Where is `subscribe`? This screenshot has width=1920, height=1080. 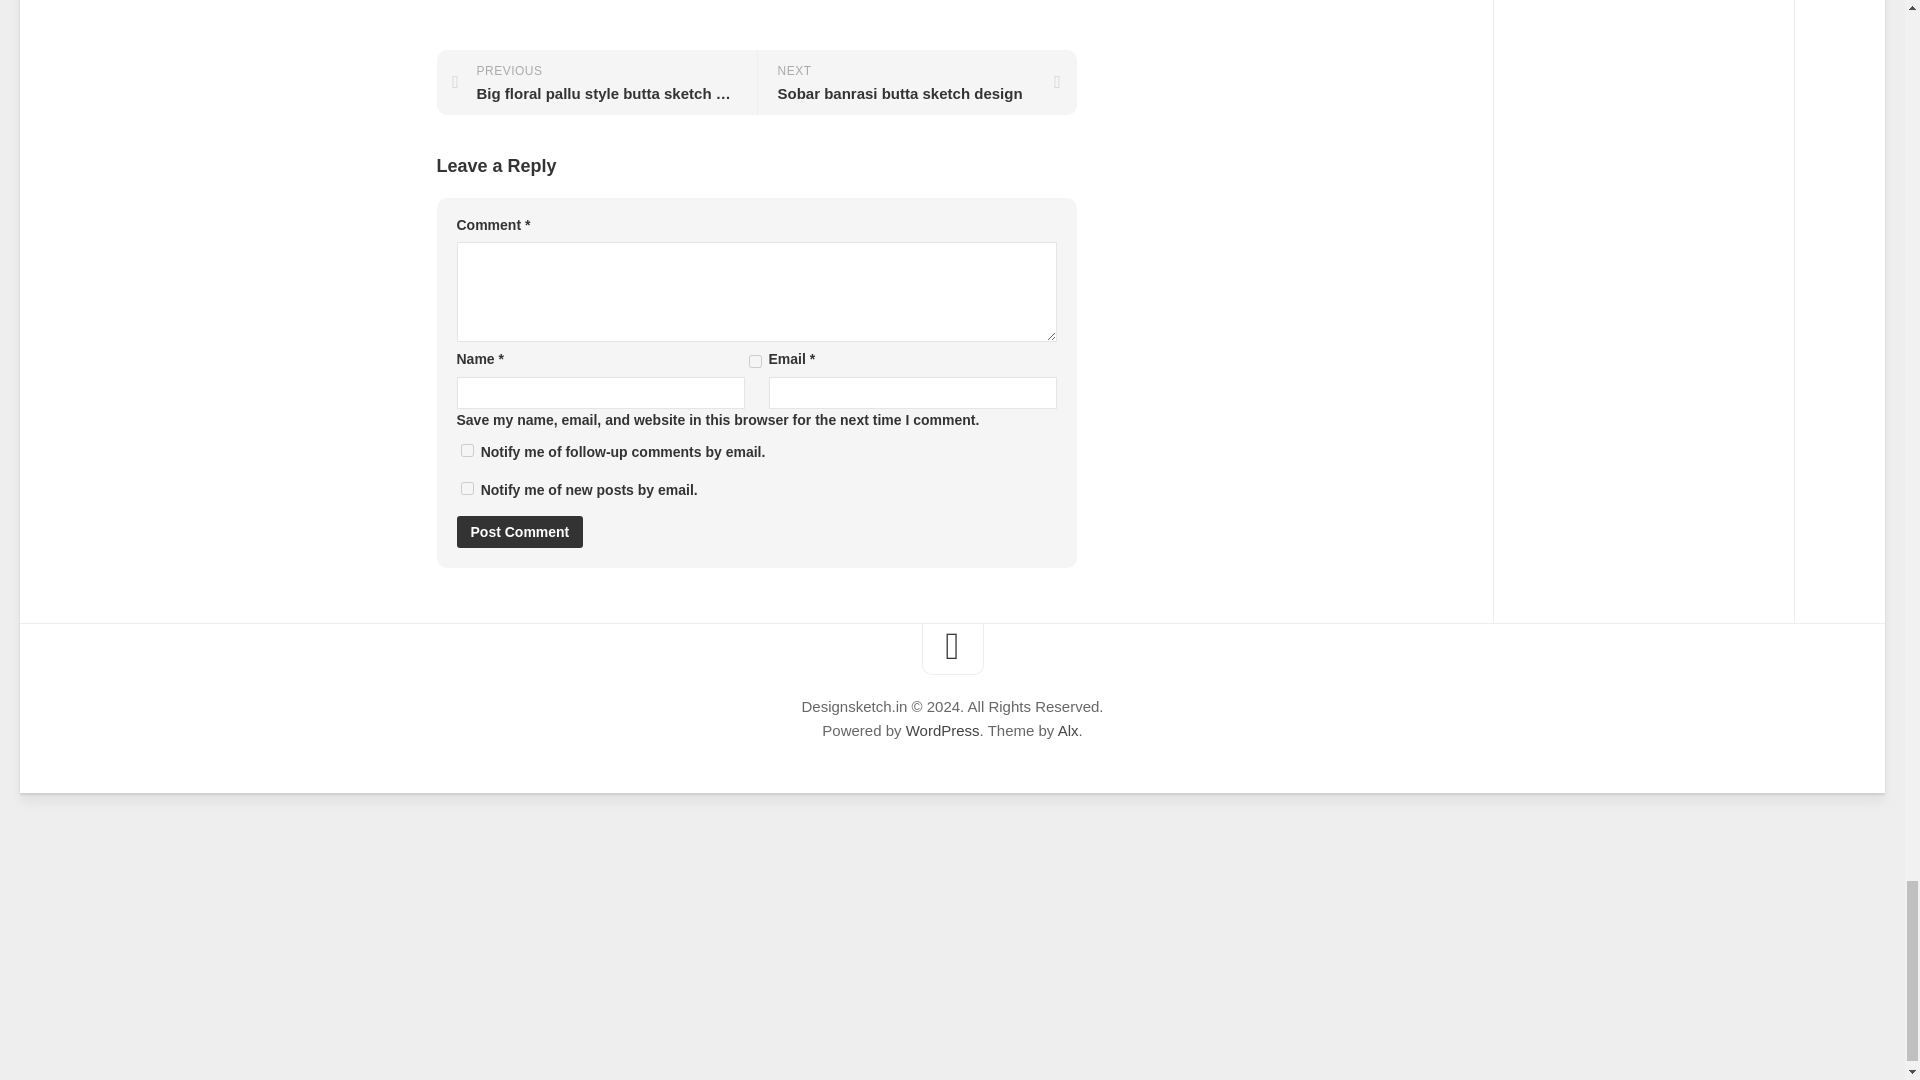 subscribe is located at coordinates (466, 450).